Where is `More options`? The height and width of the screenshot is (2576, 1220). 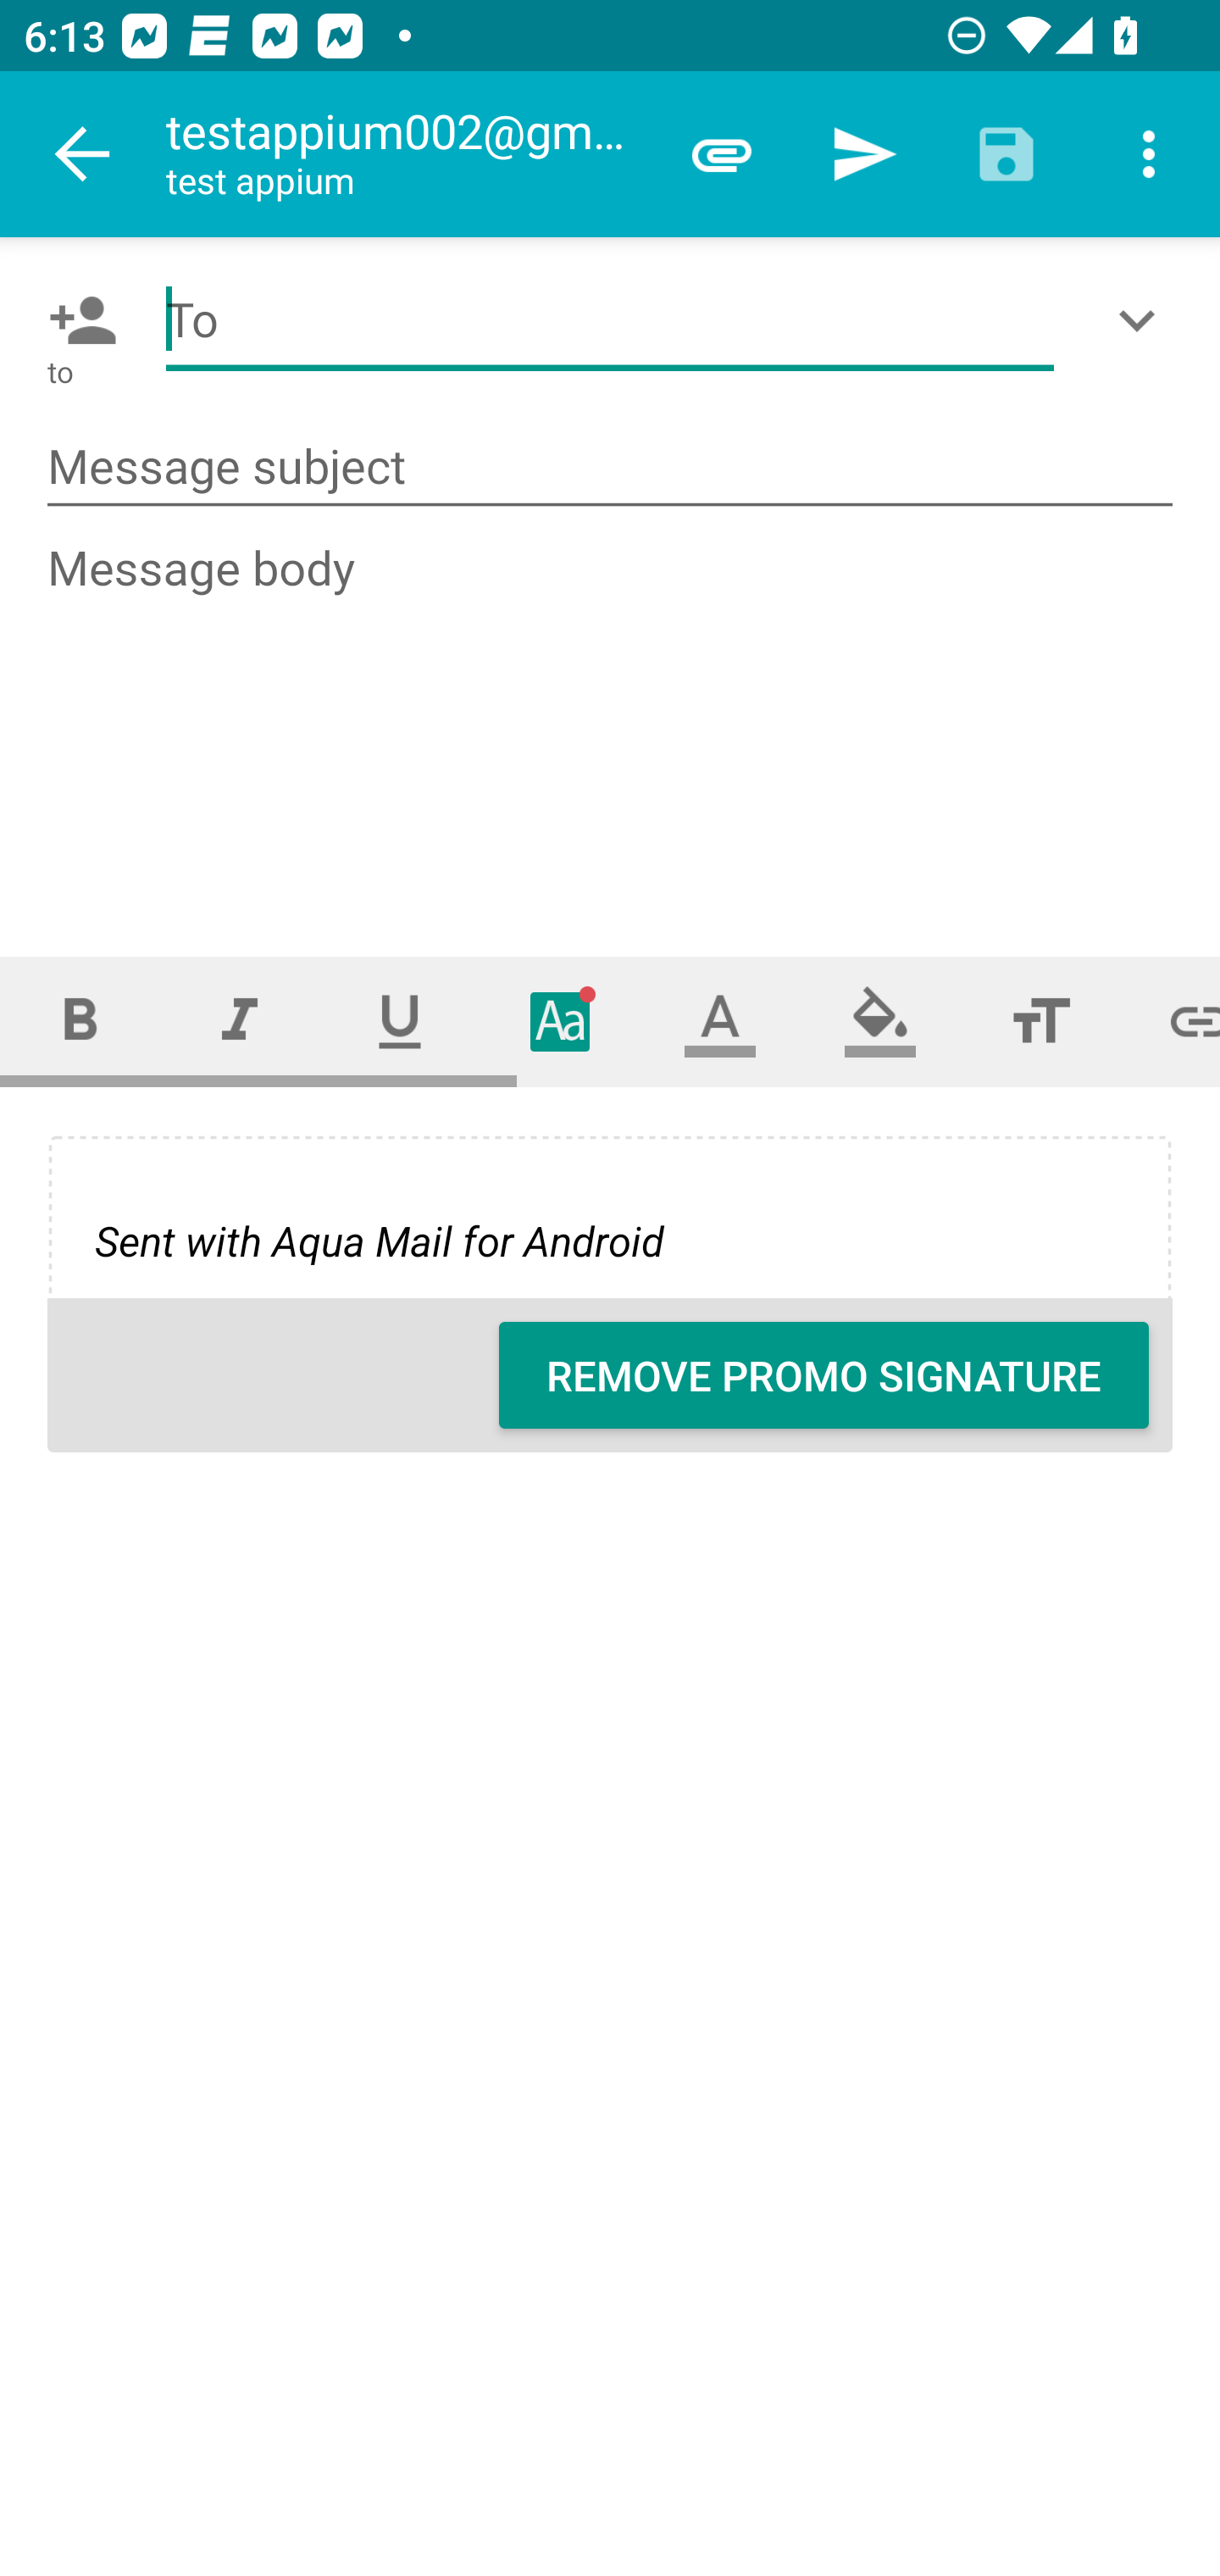
More options is located at coordinates (1149, 154).